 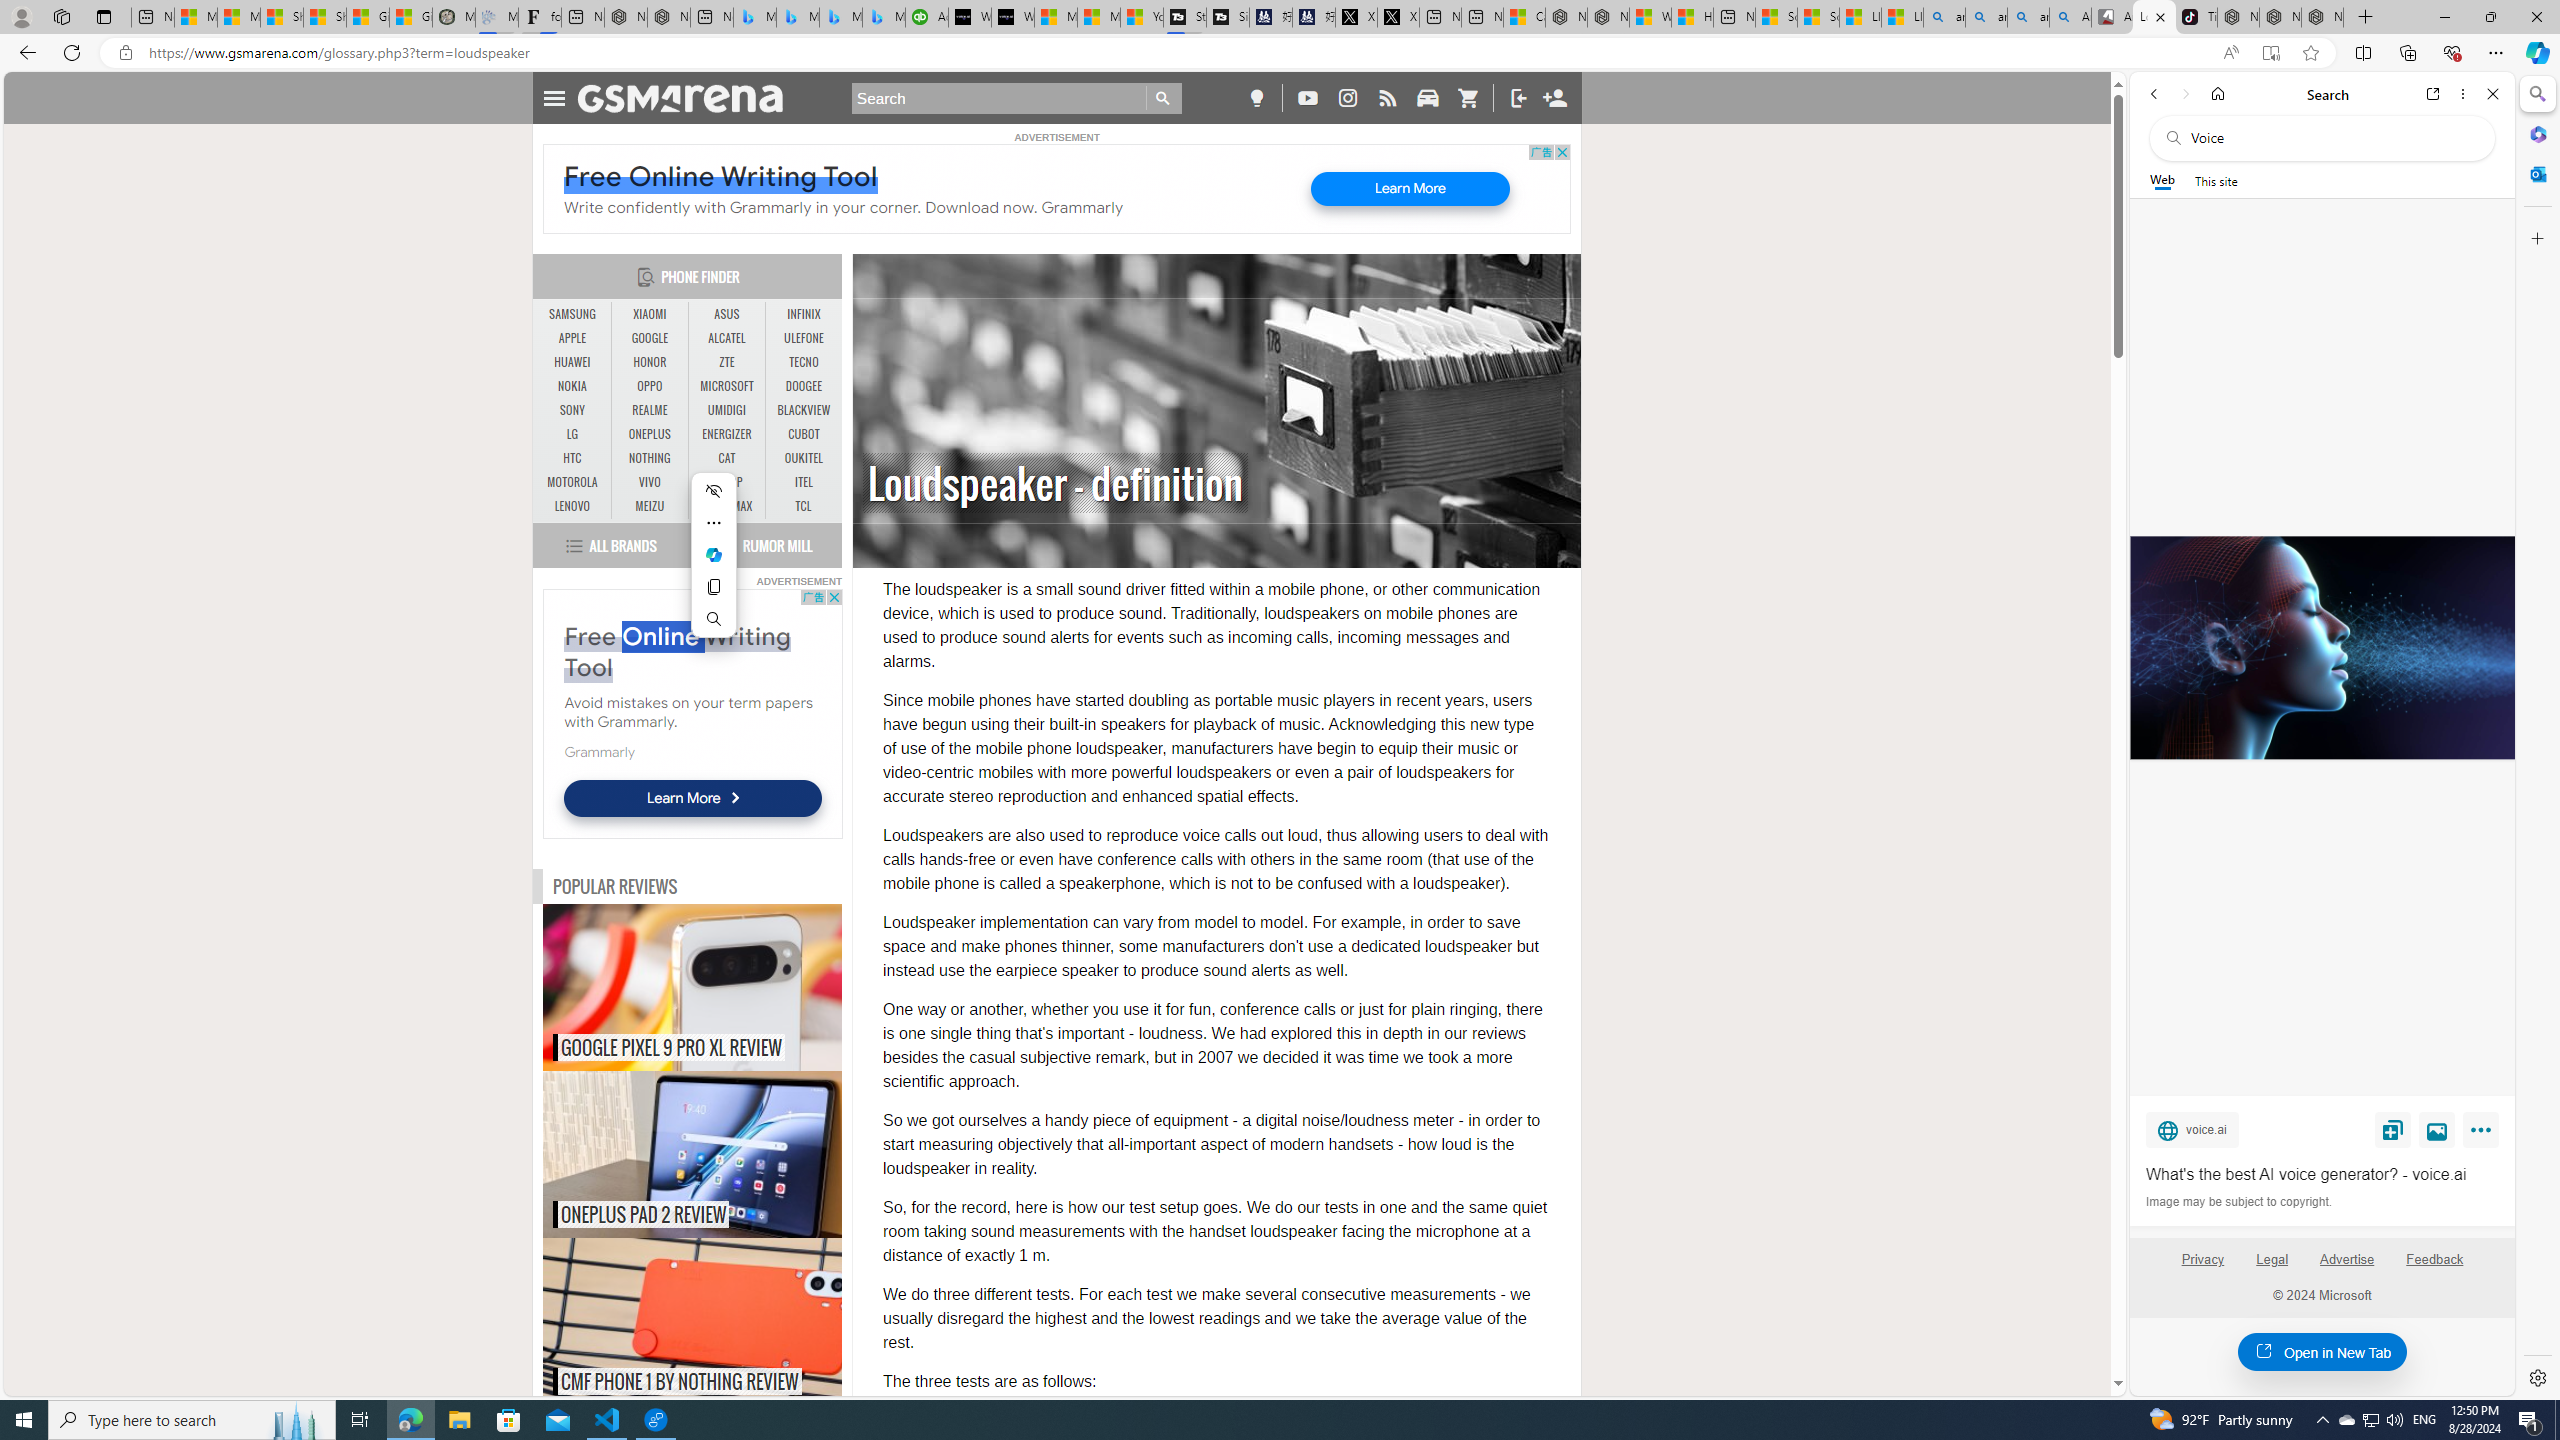 What do you see at coordinates (688, 712) in the screenshot?
I see `Avoid mistakes on your term papers with Grammarly.` at bounding box center [688, 712].